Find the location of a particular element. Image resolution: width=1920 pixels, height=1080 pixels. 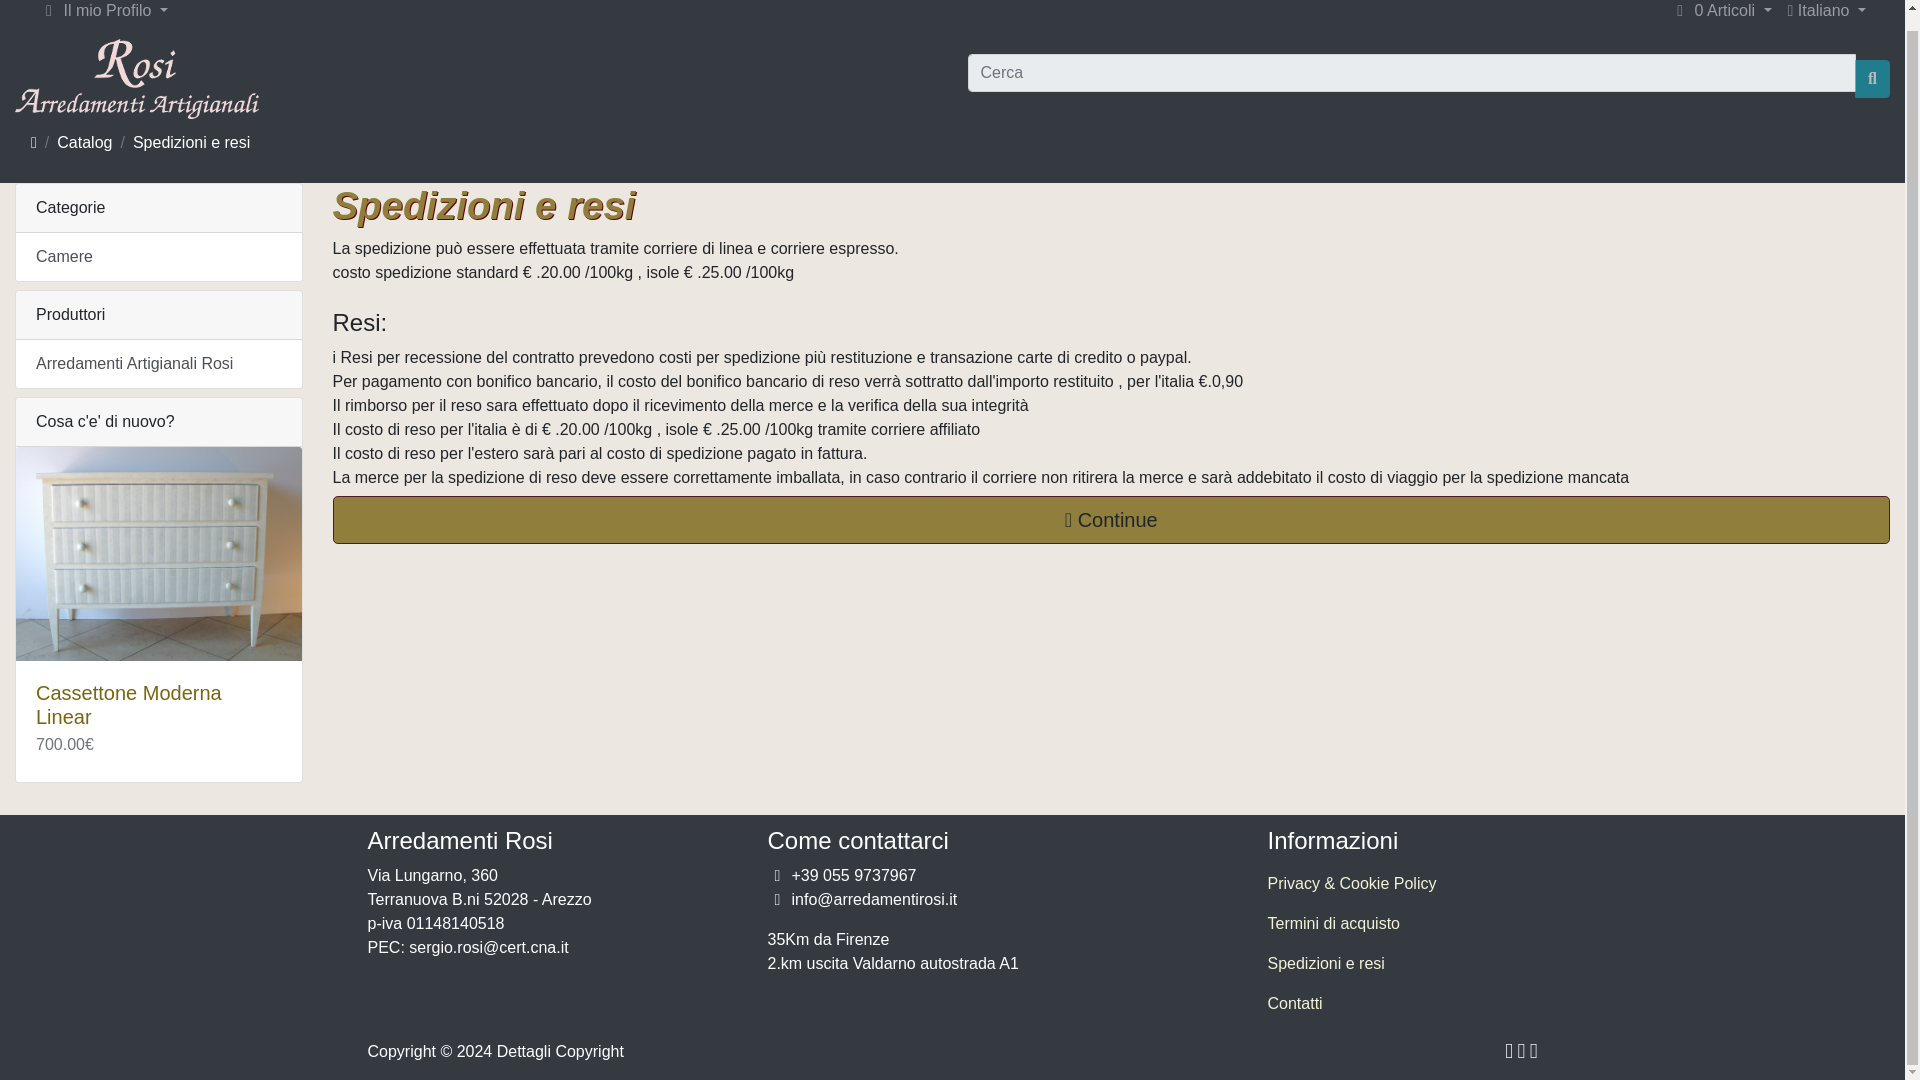

Contatti is located at coordinates (1402, 1003).